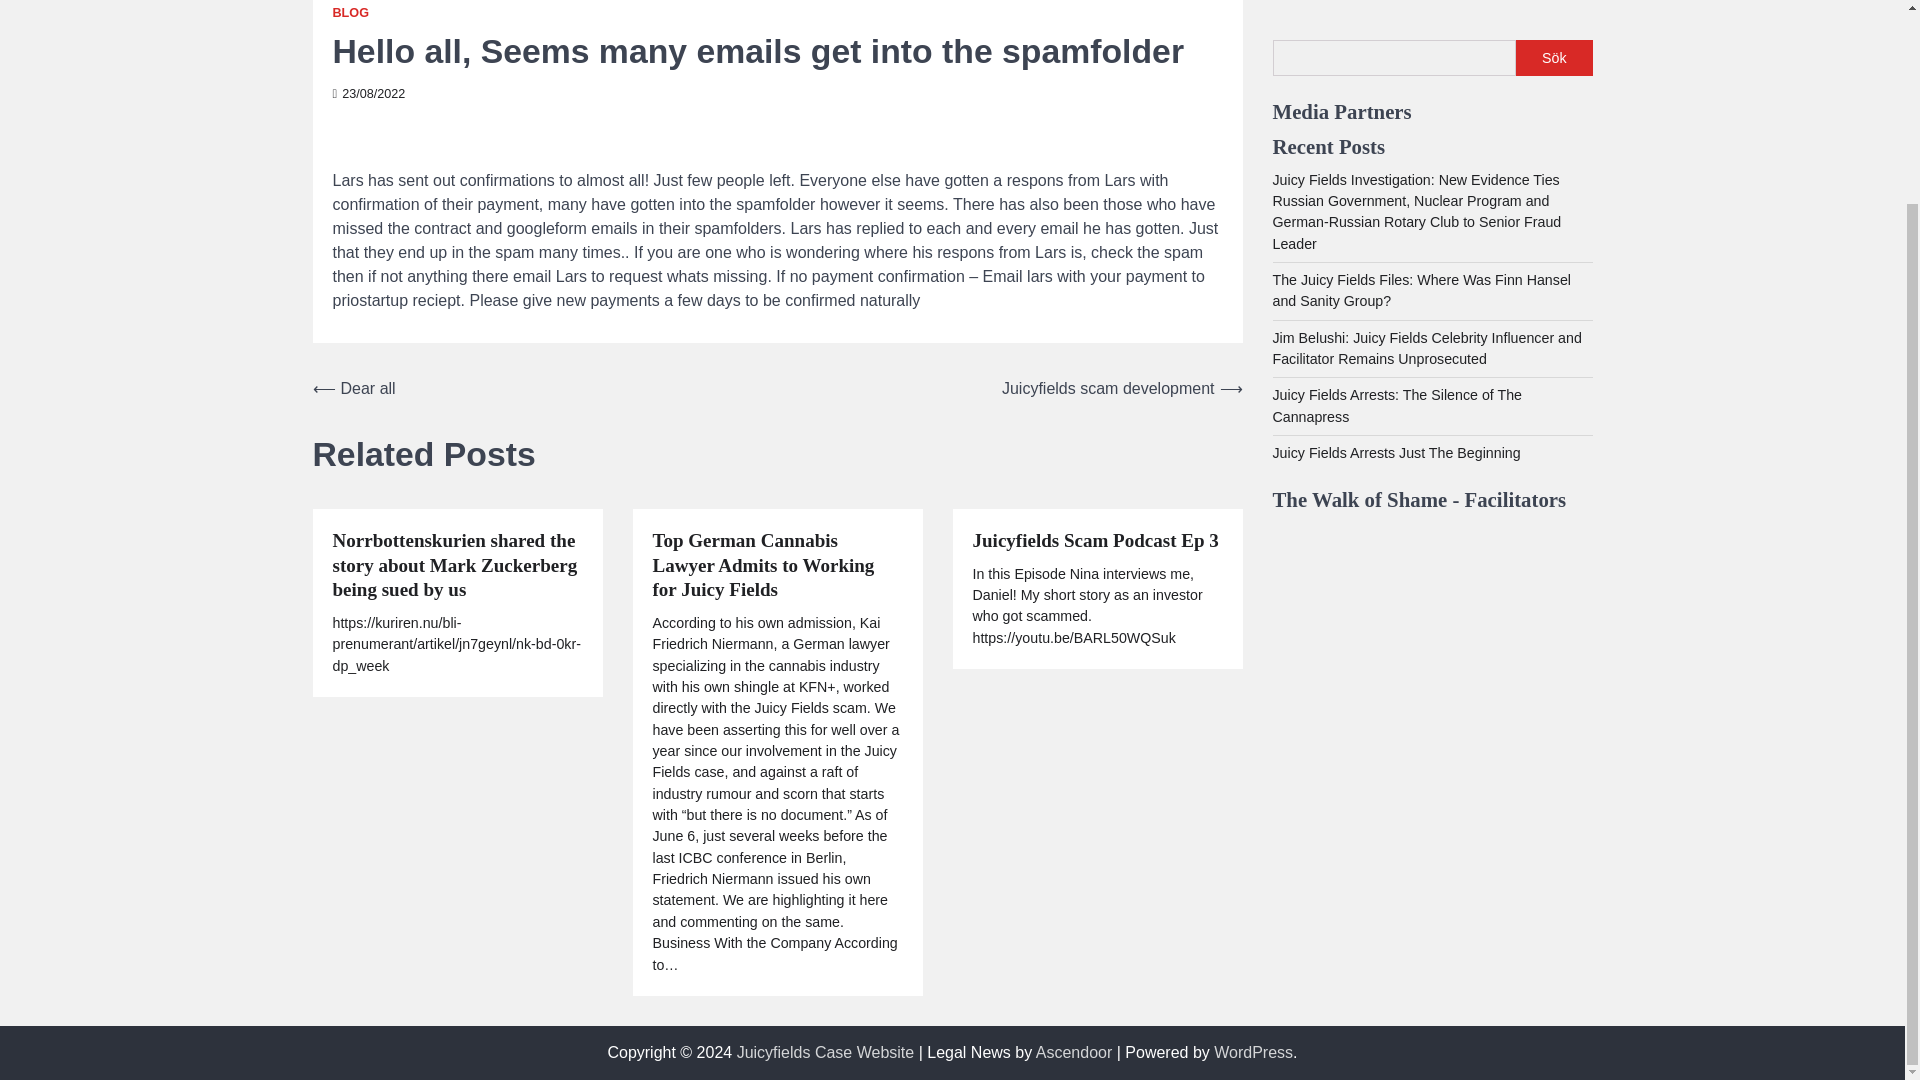 The height and width of the screenshot is (1080, 1920). What do you see at coordinates (1094, 542) in the screenshot?
I see `Juicyfields Scam Podcast Ep 3` at bounding box center [1094, 542].